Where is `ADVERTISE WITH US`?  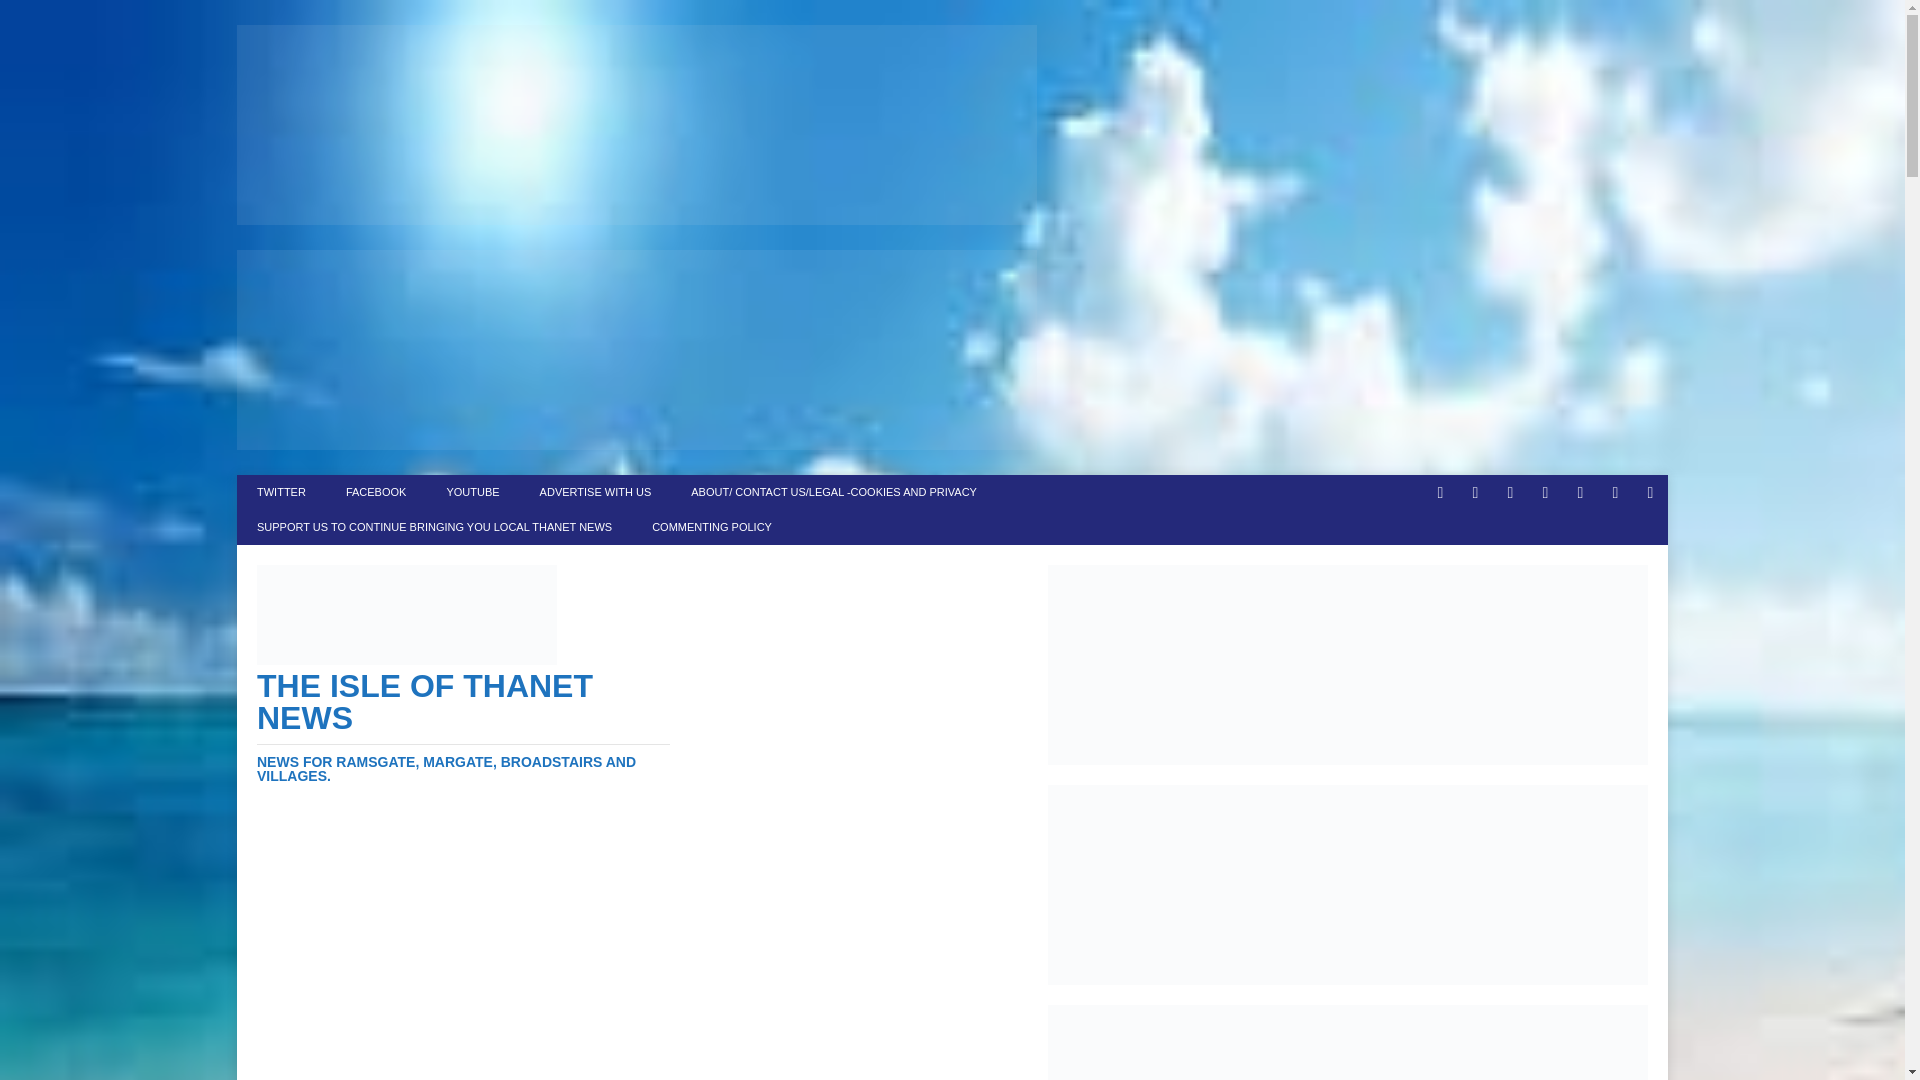 ADVERTISE WITH US is located at coordinates (596, 492).